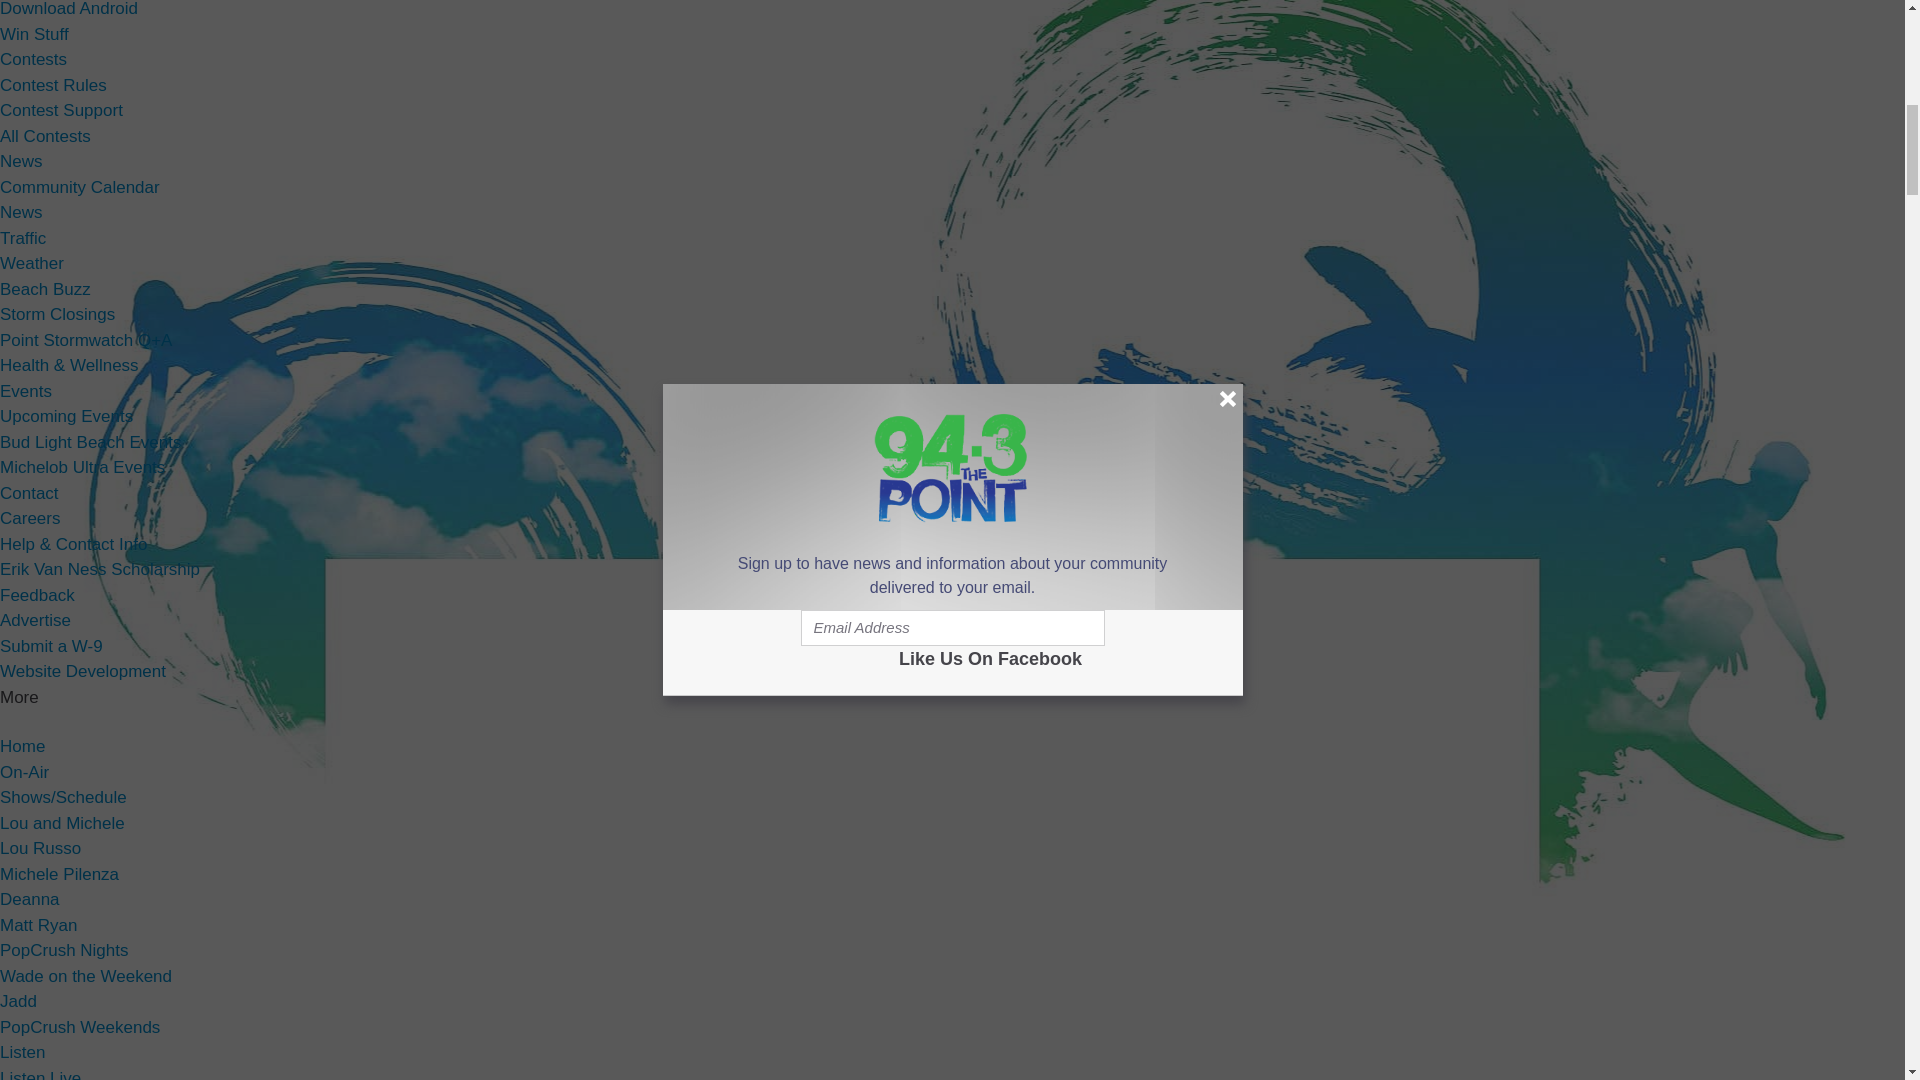 The image size is (1920, 1080). Describe the element at coordinates (45, 135) in the screenshot. I see `All Contests` at that location.